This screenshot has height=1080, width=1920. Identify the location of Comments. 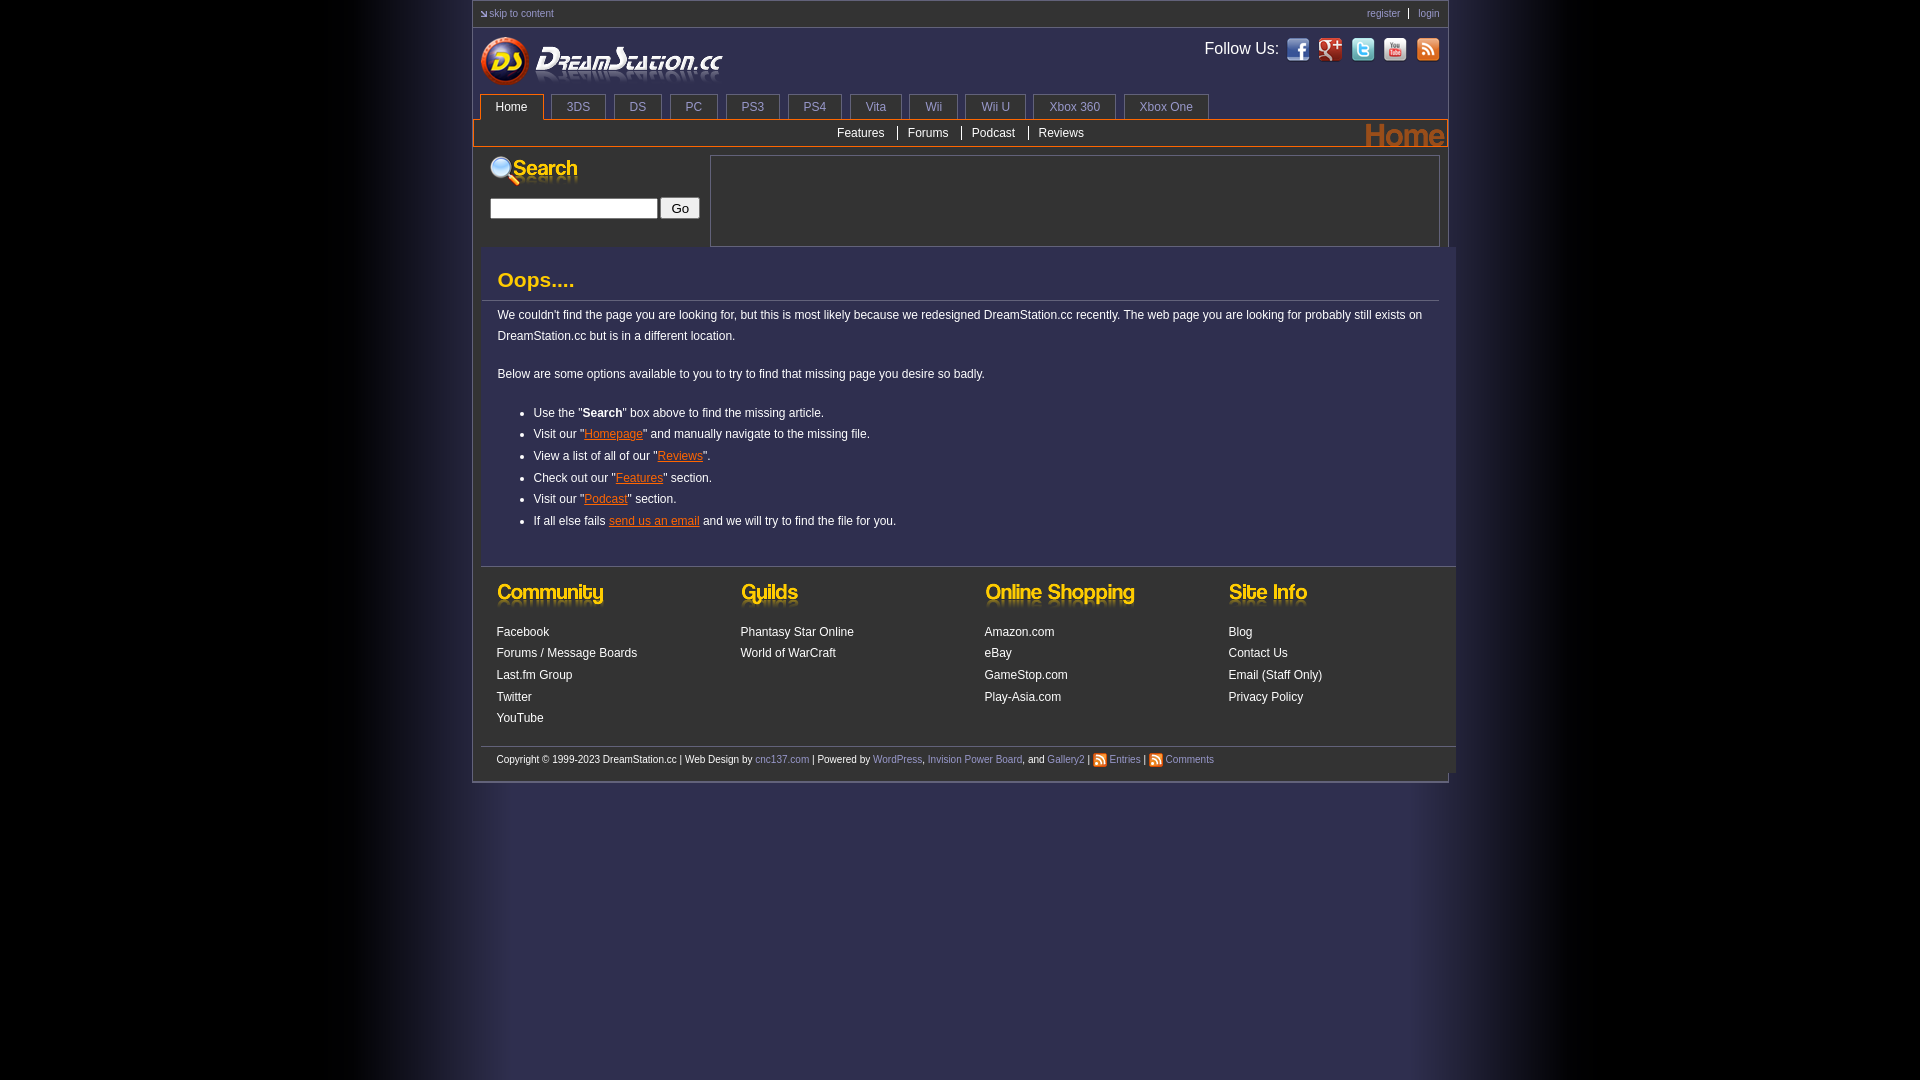
(1190, 760).